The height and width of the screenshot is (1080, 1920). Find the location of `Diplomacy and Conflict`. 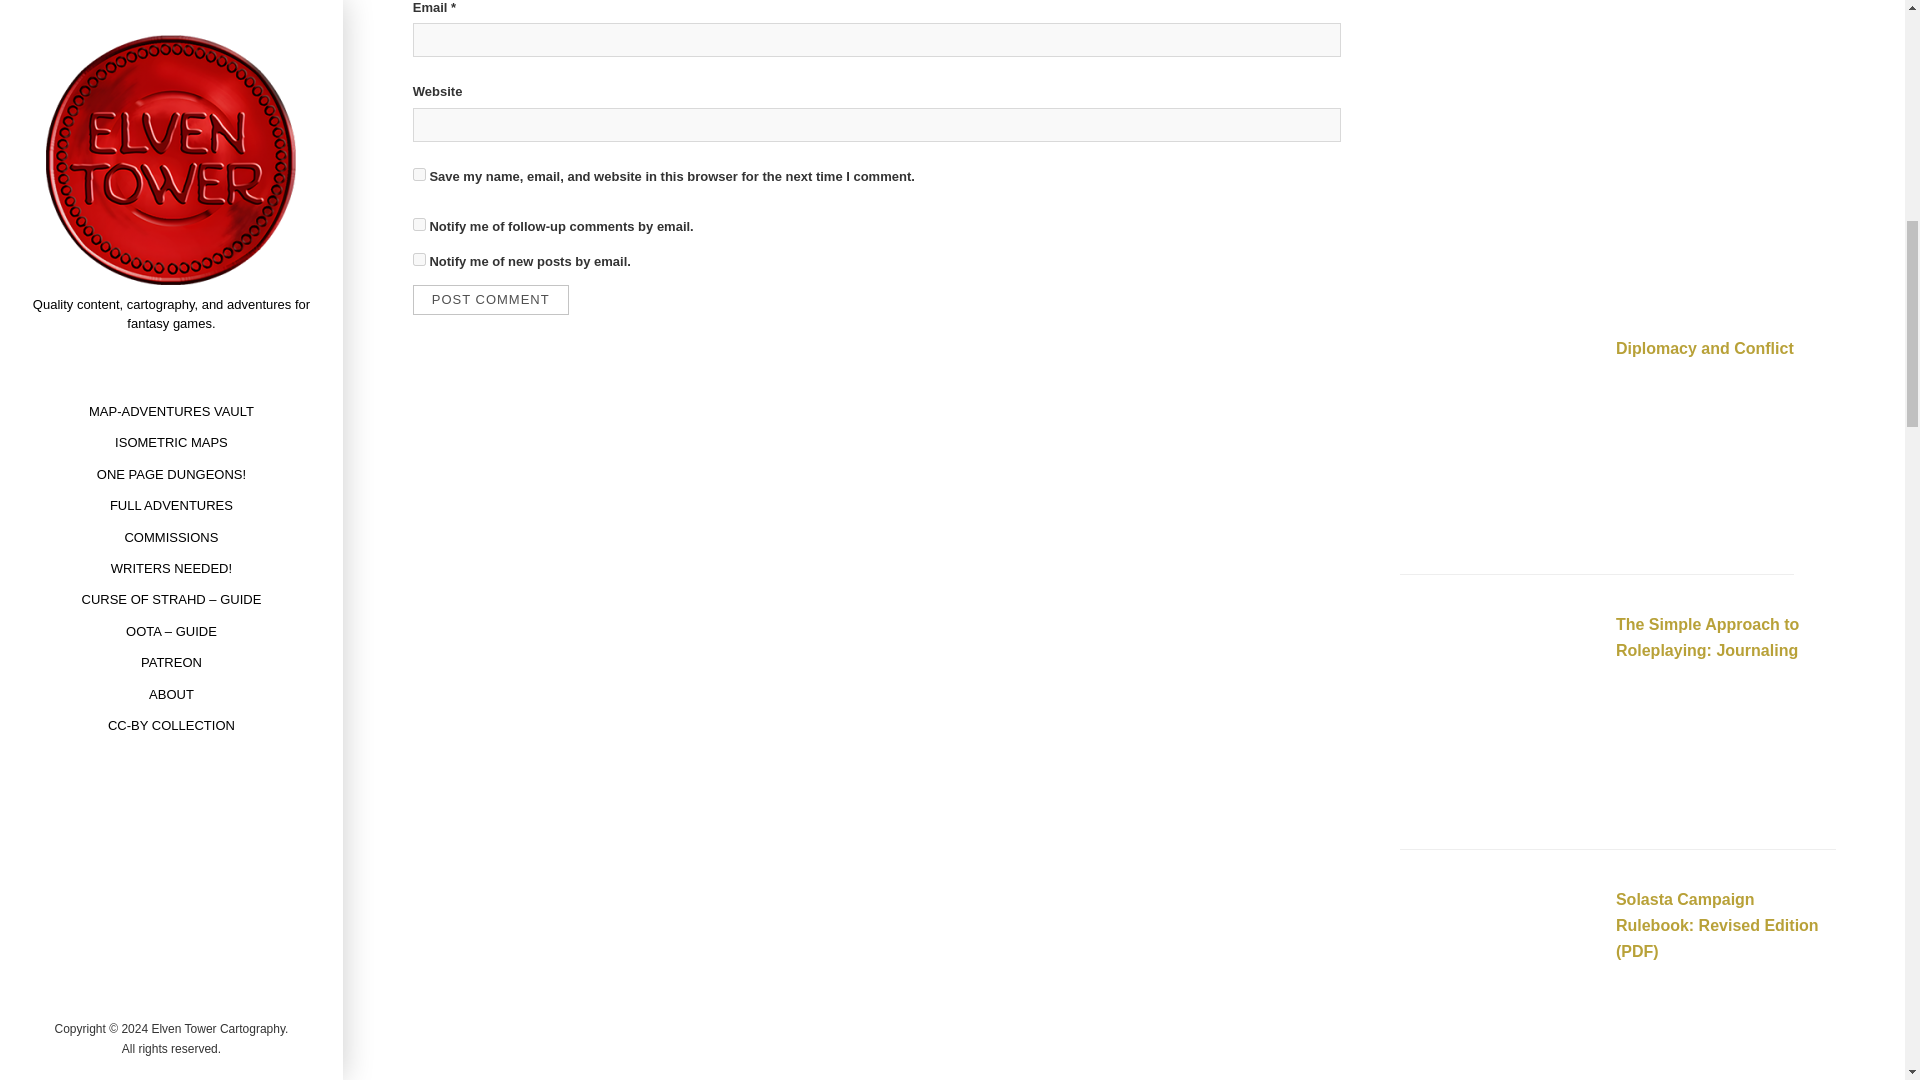

Diplomacy and Conflict is located at coordinates (1499, 441).